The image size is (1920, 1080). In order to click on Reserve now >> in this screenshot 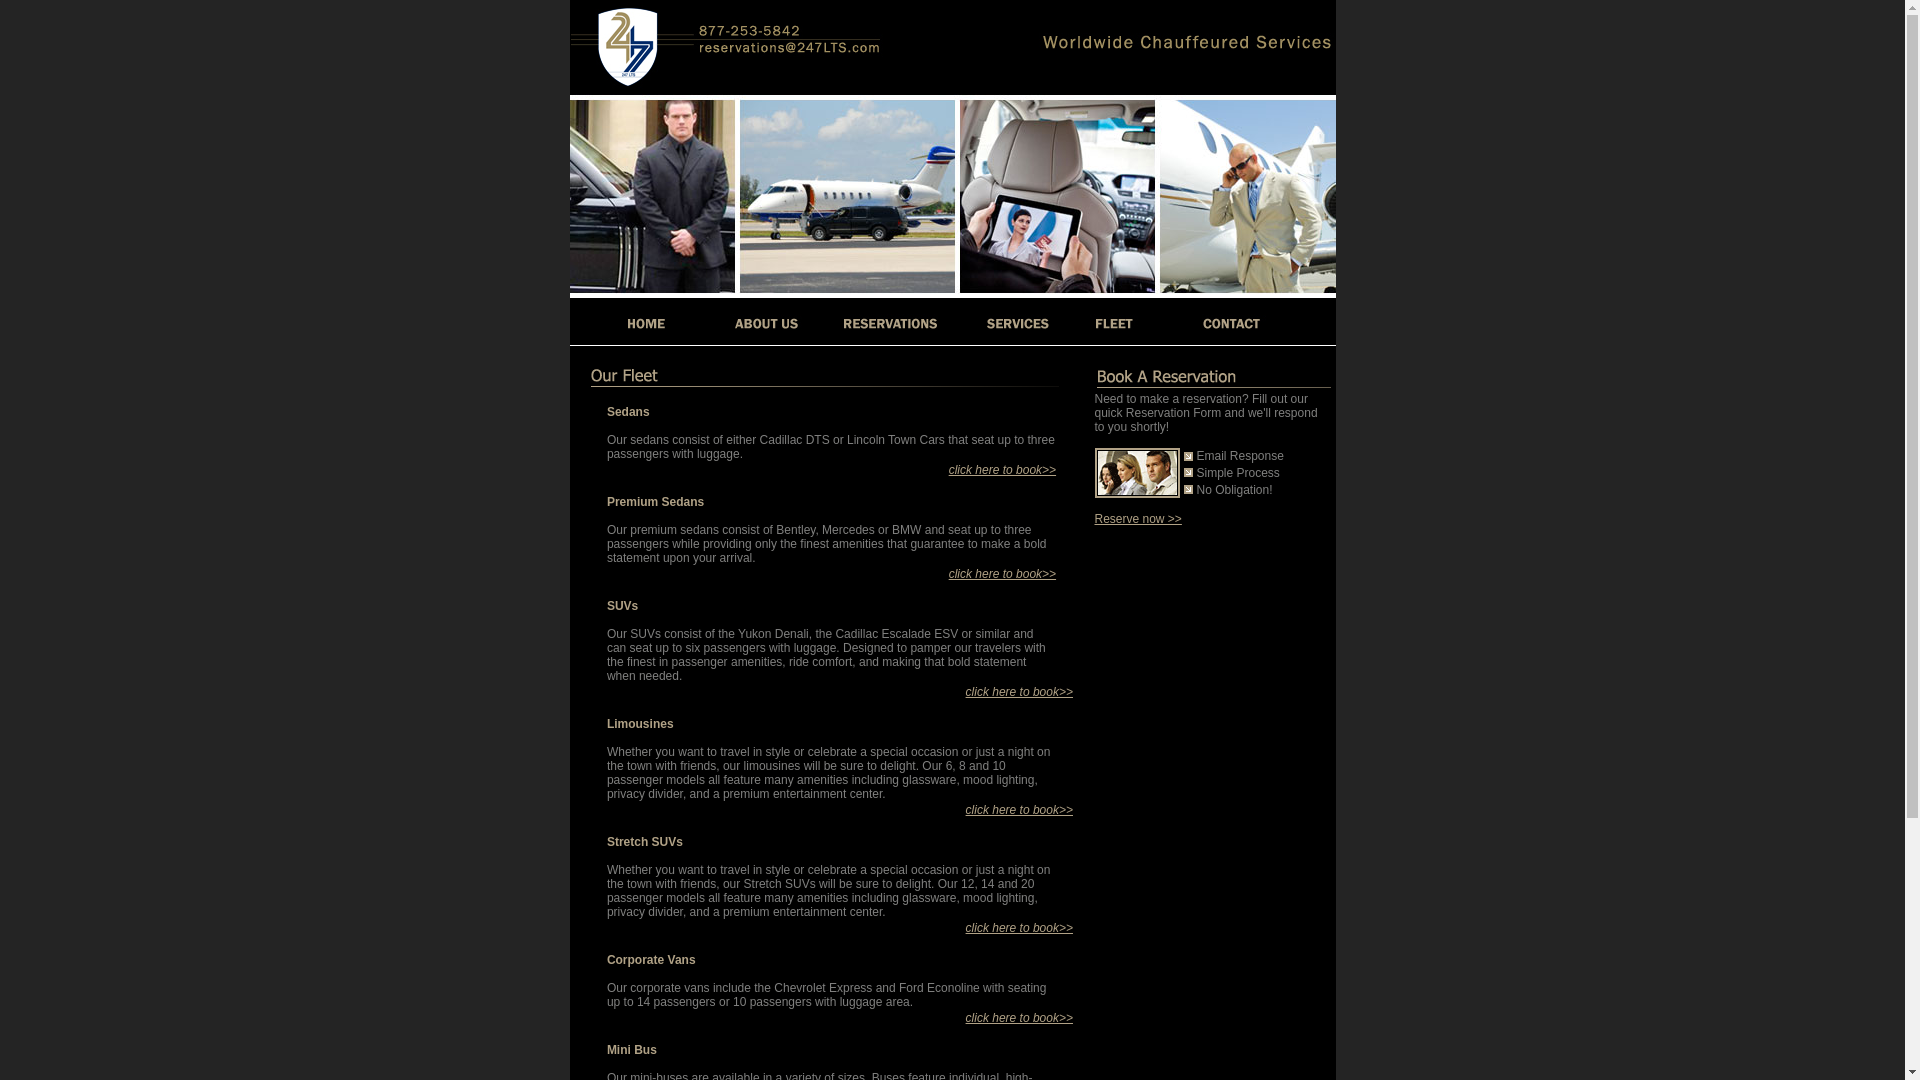, I will do `click(1138, 519)`.